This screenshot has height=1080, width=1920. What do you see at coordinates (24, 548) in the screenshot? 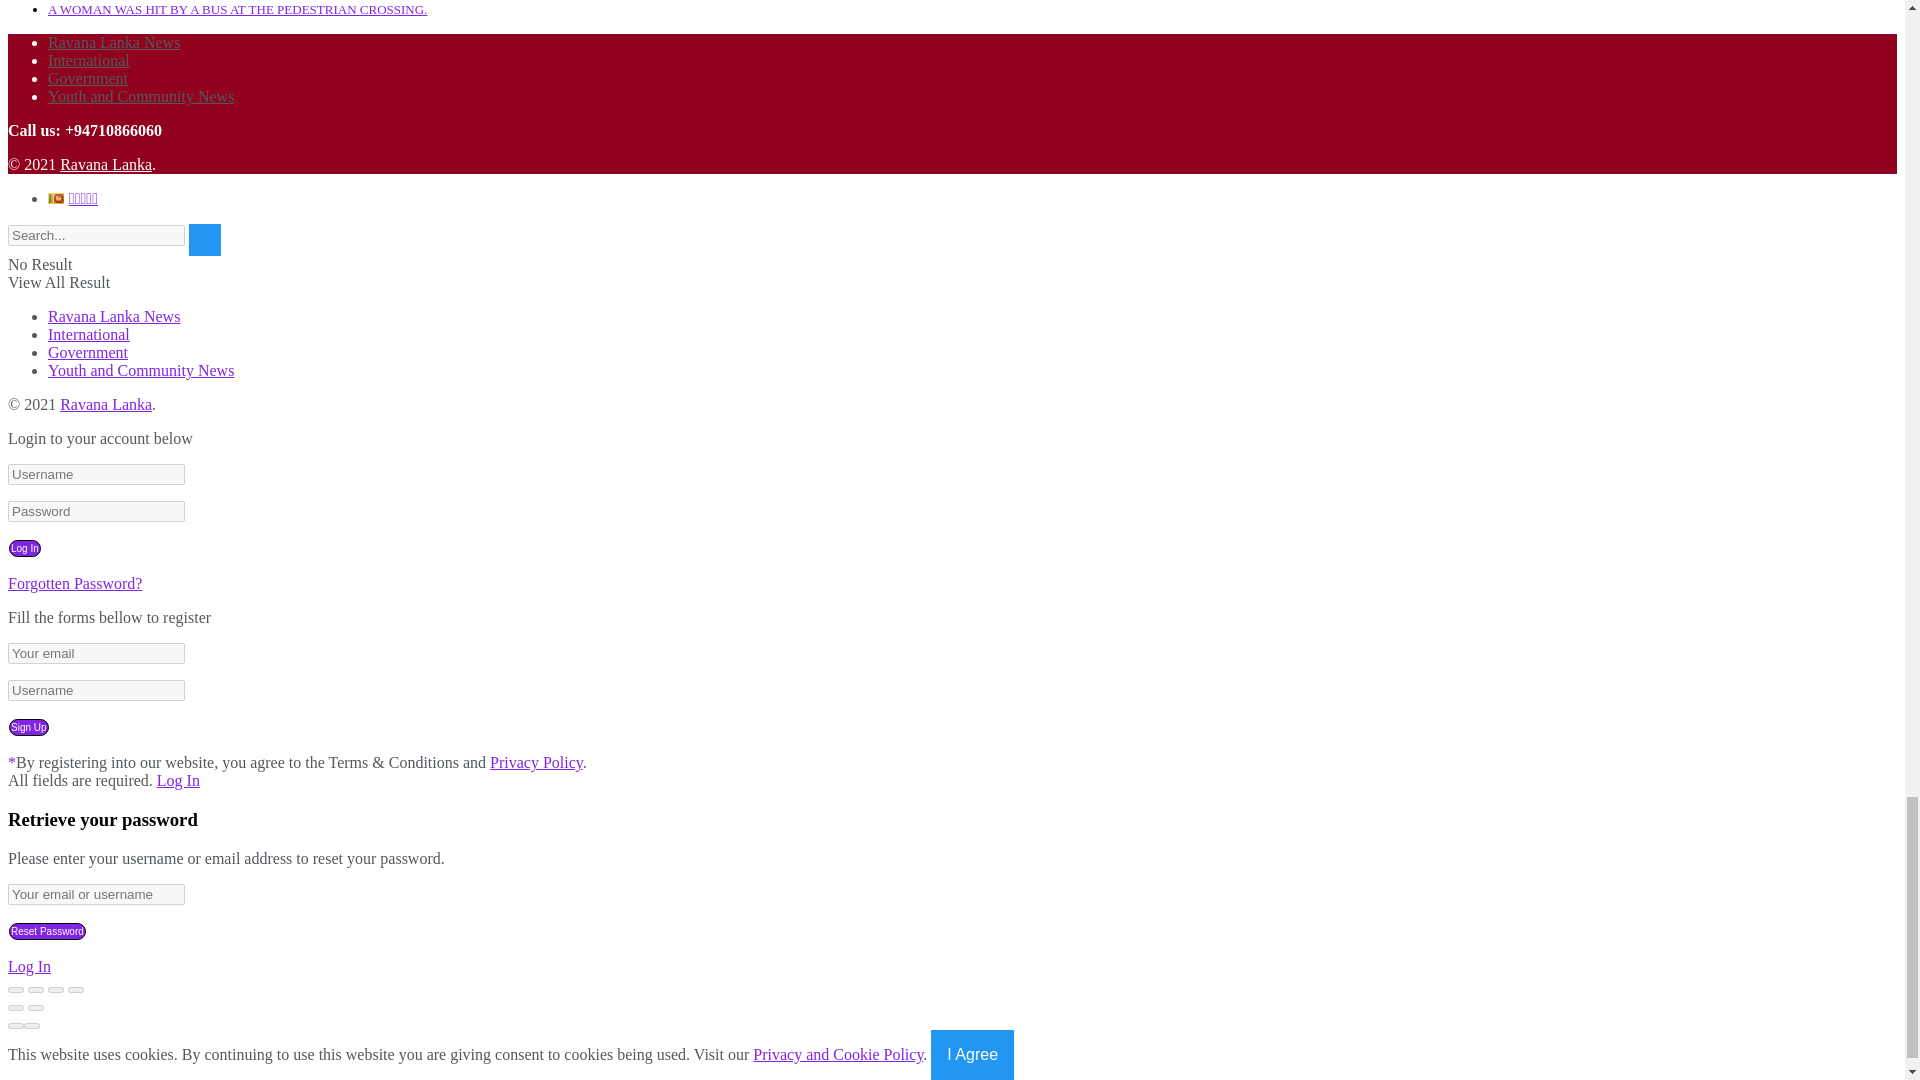
I see `Log In` at bounding box center [24, 548].